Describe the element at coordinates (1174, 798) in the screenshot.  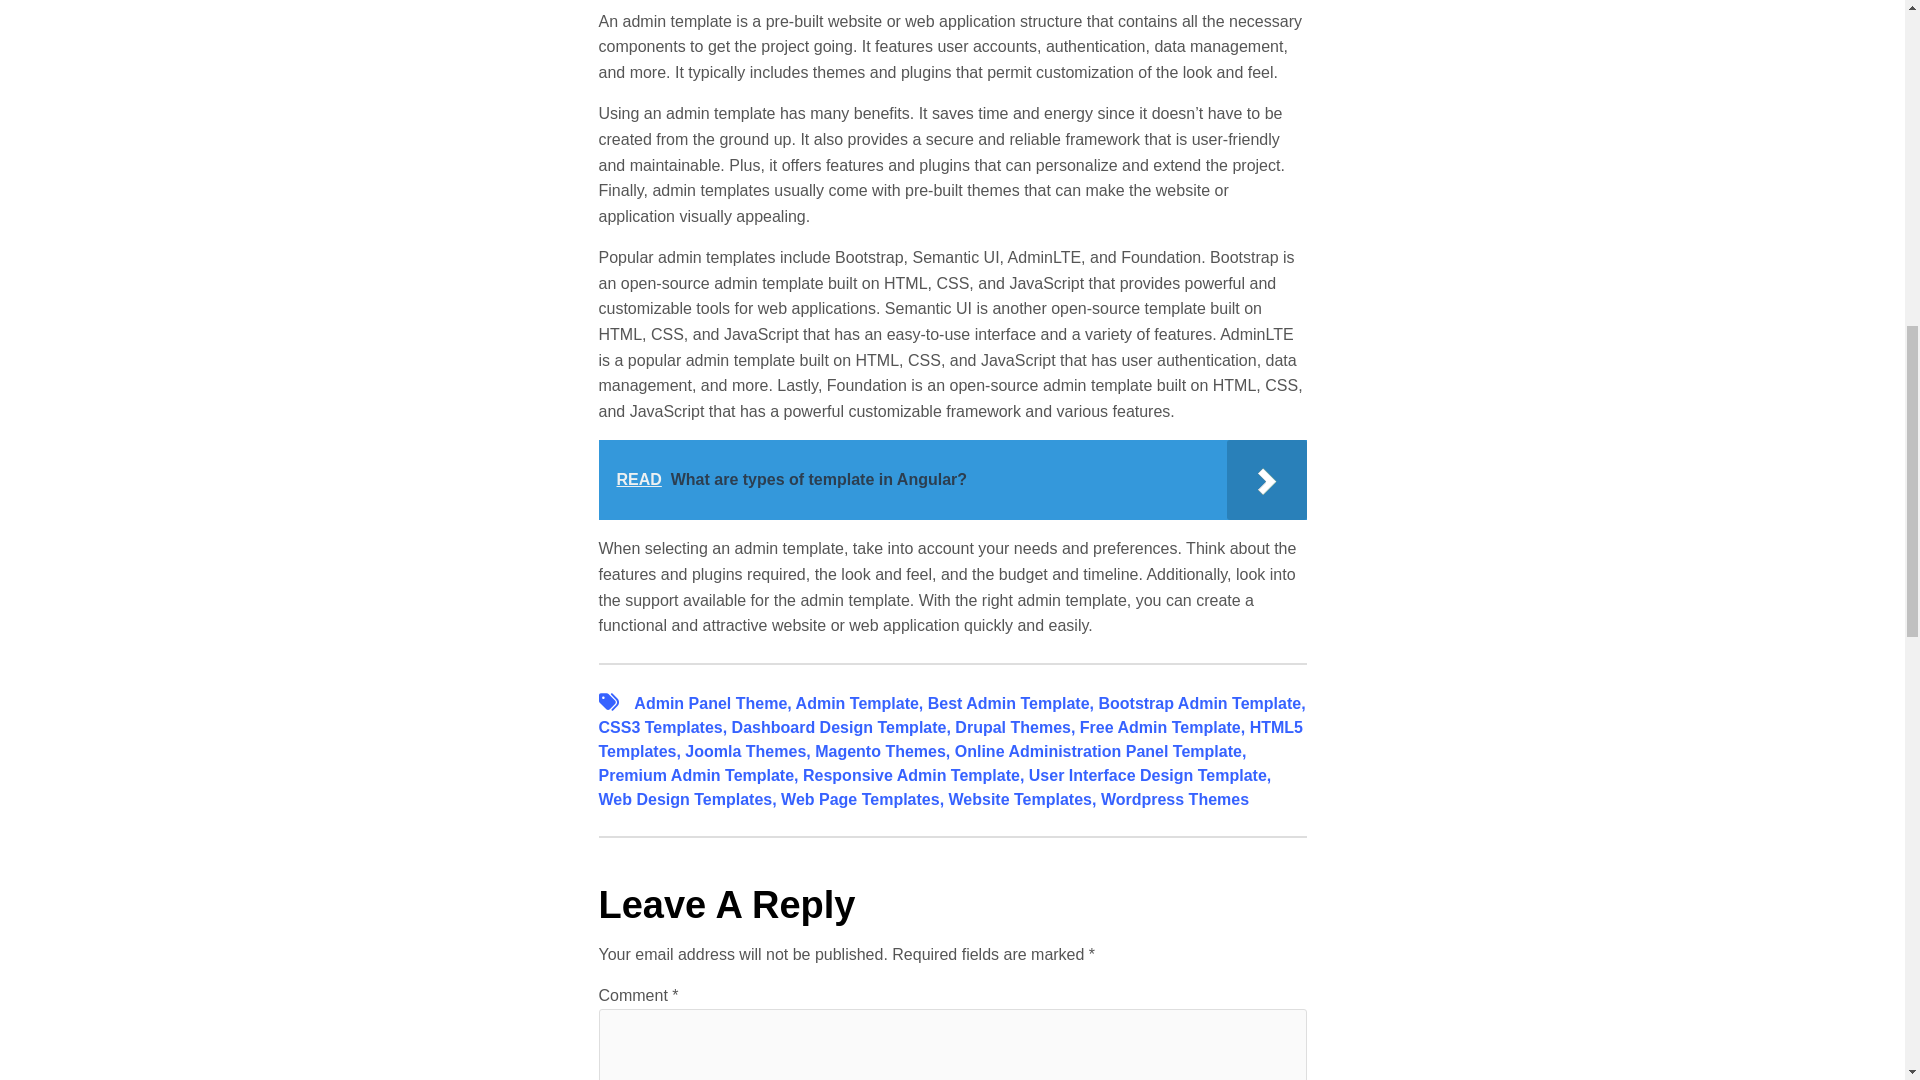
I see `Wordpress Themes` at that location.